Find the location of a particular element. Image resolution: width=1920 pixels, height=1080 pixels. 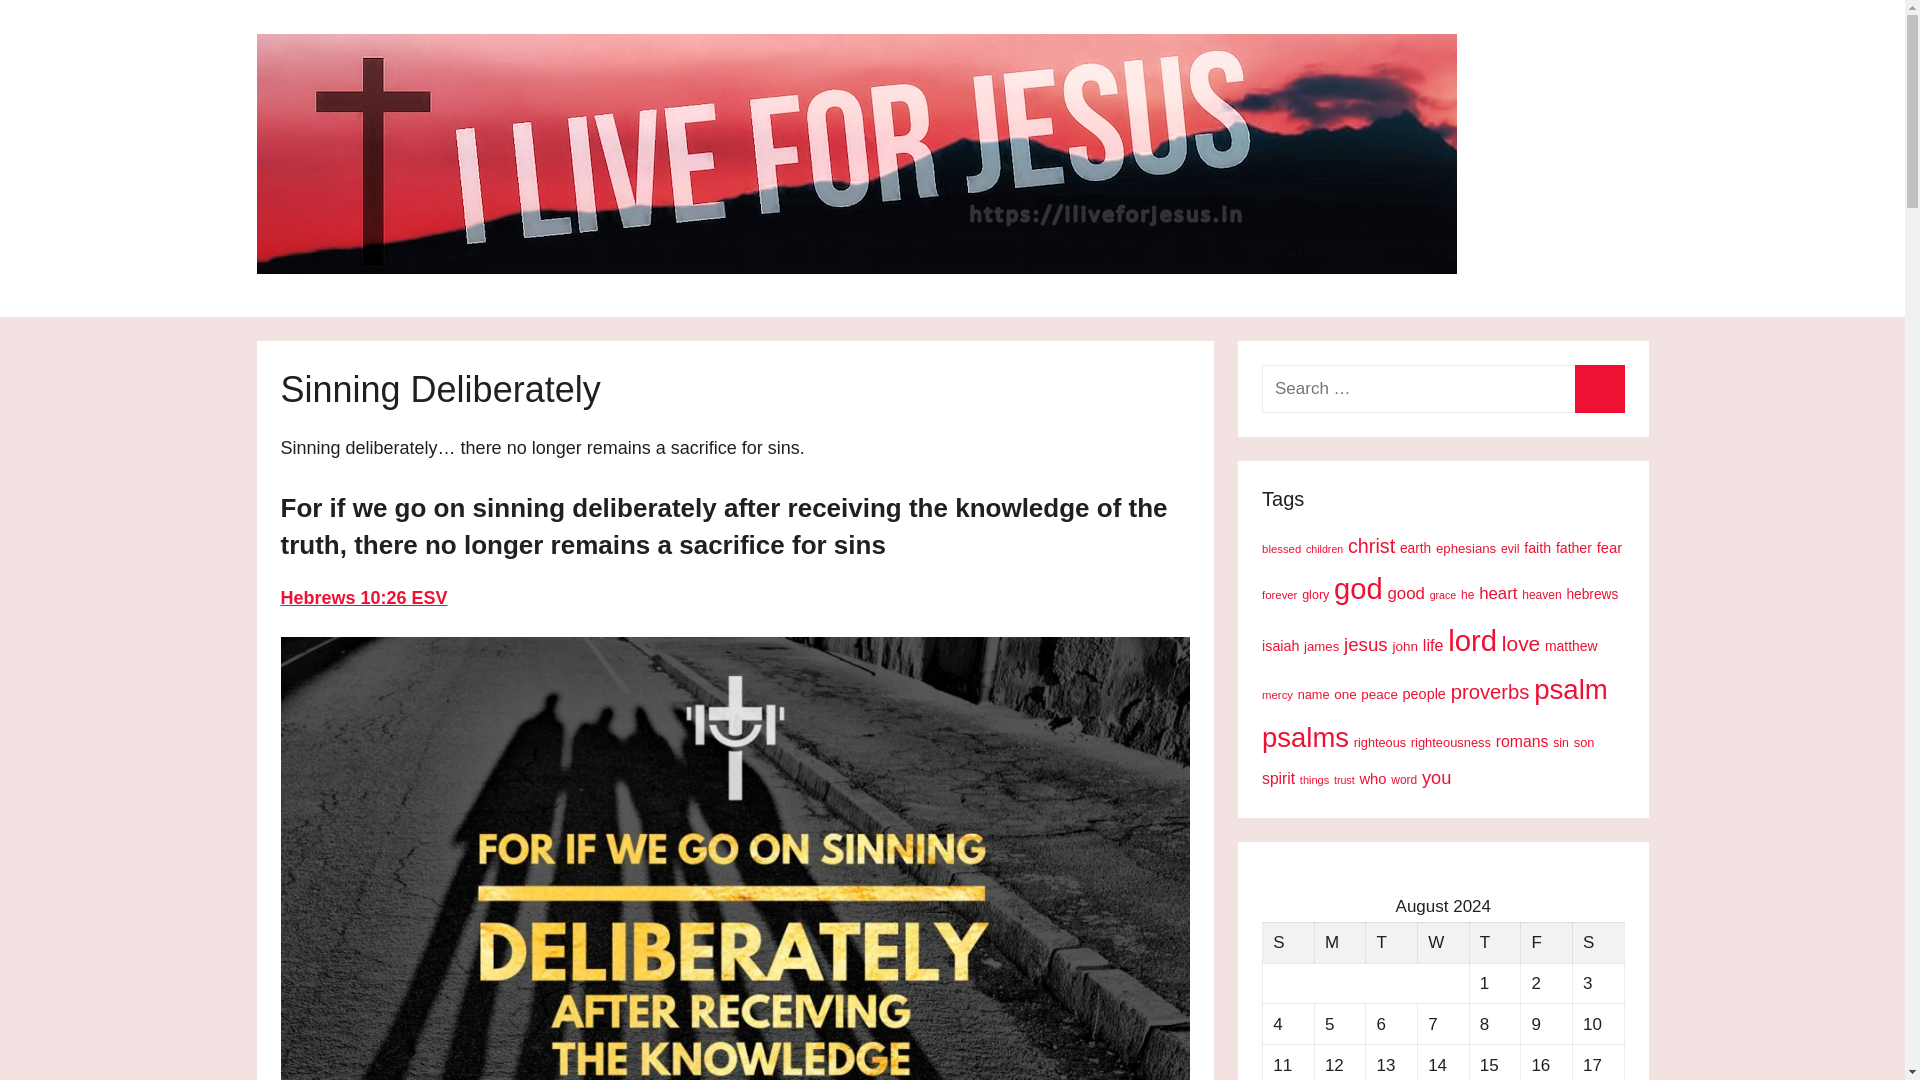

Search is located at coordinates (1599, 388).